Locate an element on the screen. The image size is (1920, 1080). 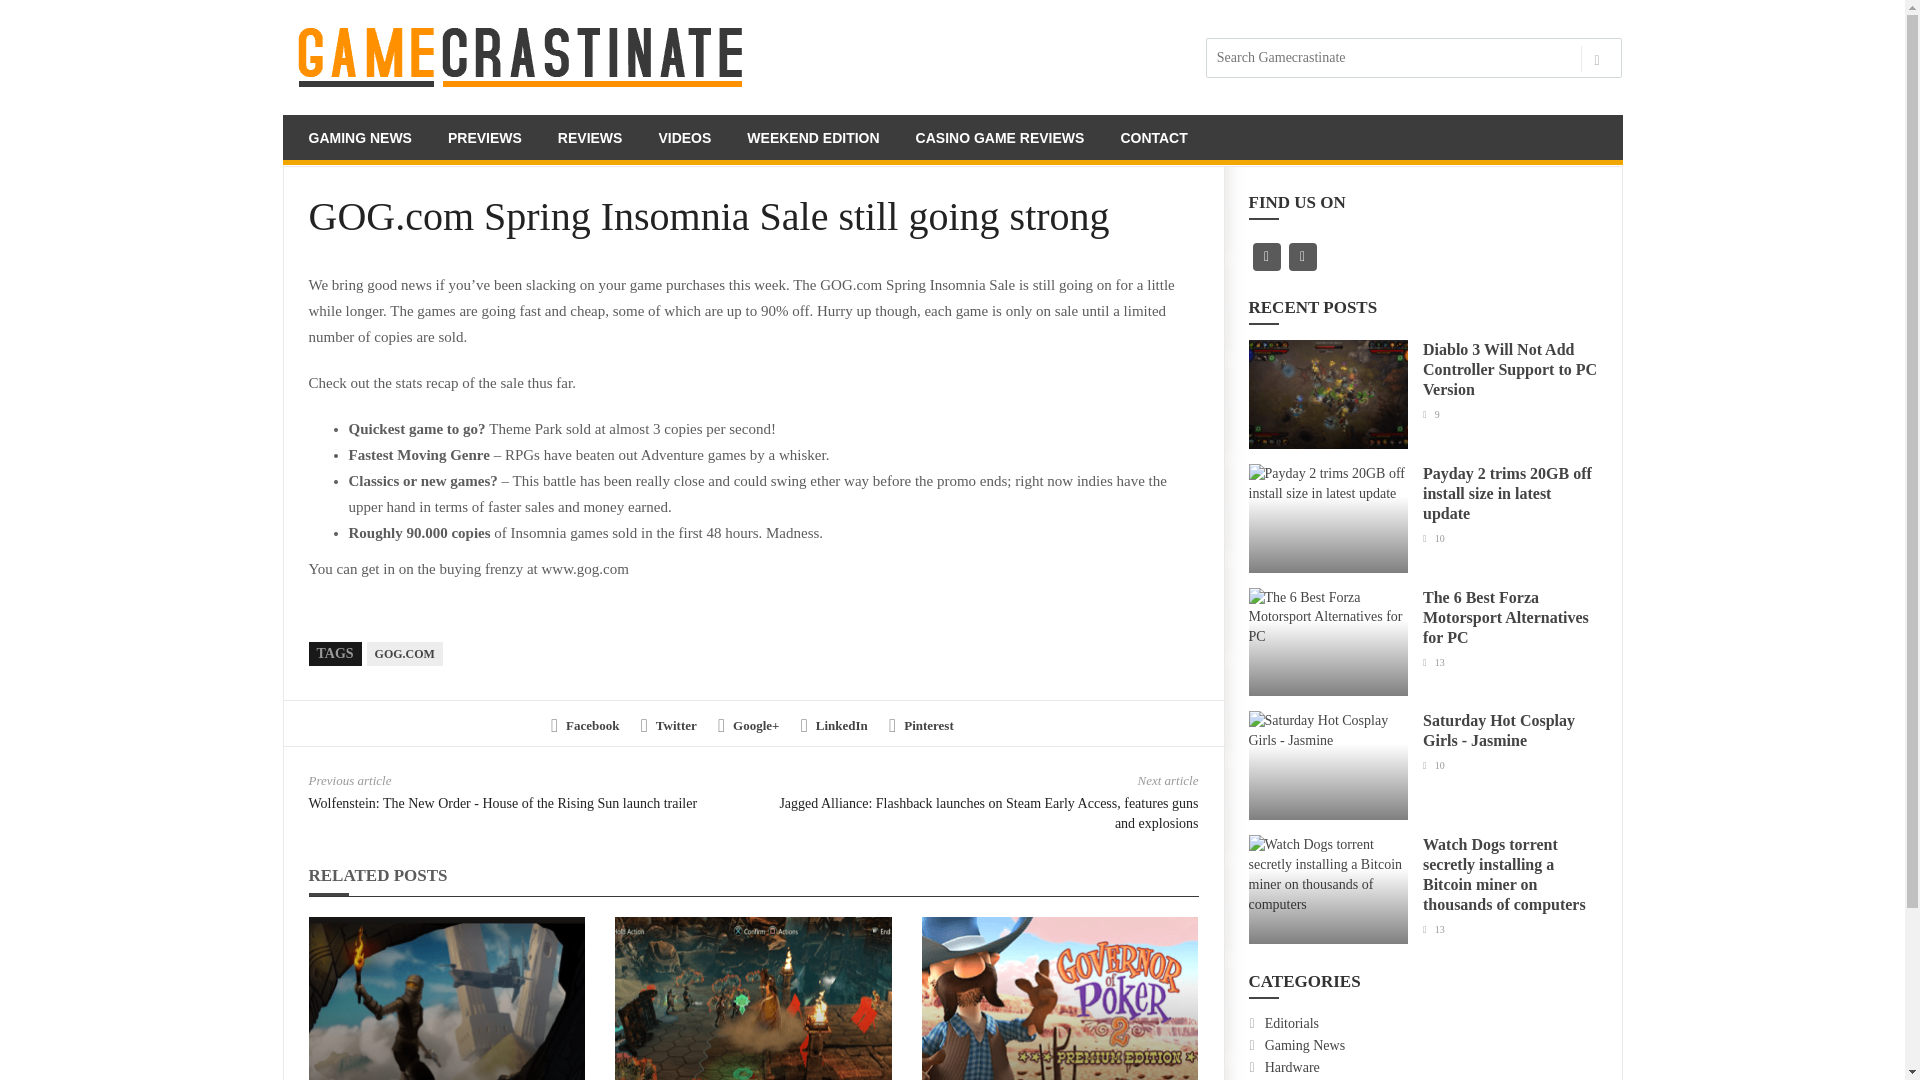
LinkedIn is located at coordinates (834, 726).